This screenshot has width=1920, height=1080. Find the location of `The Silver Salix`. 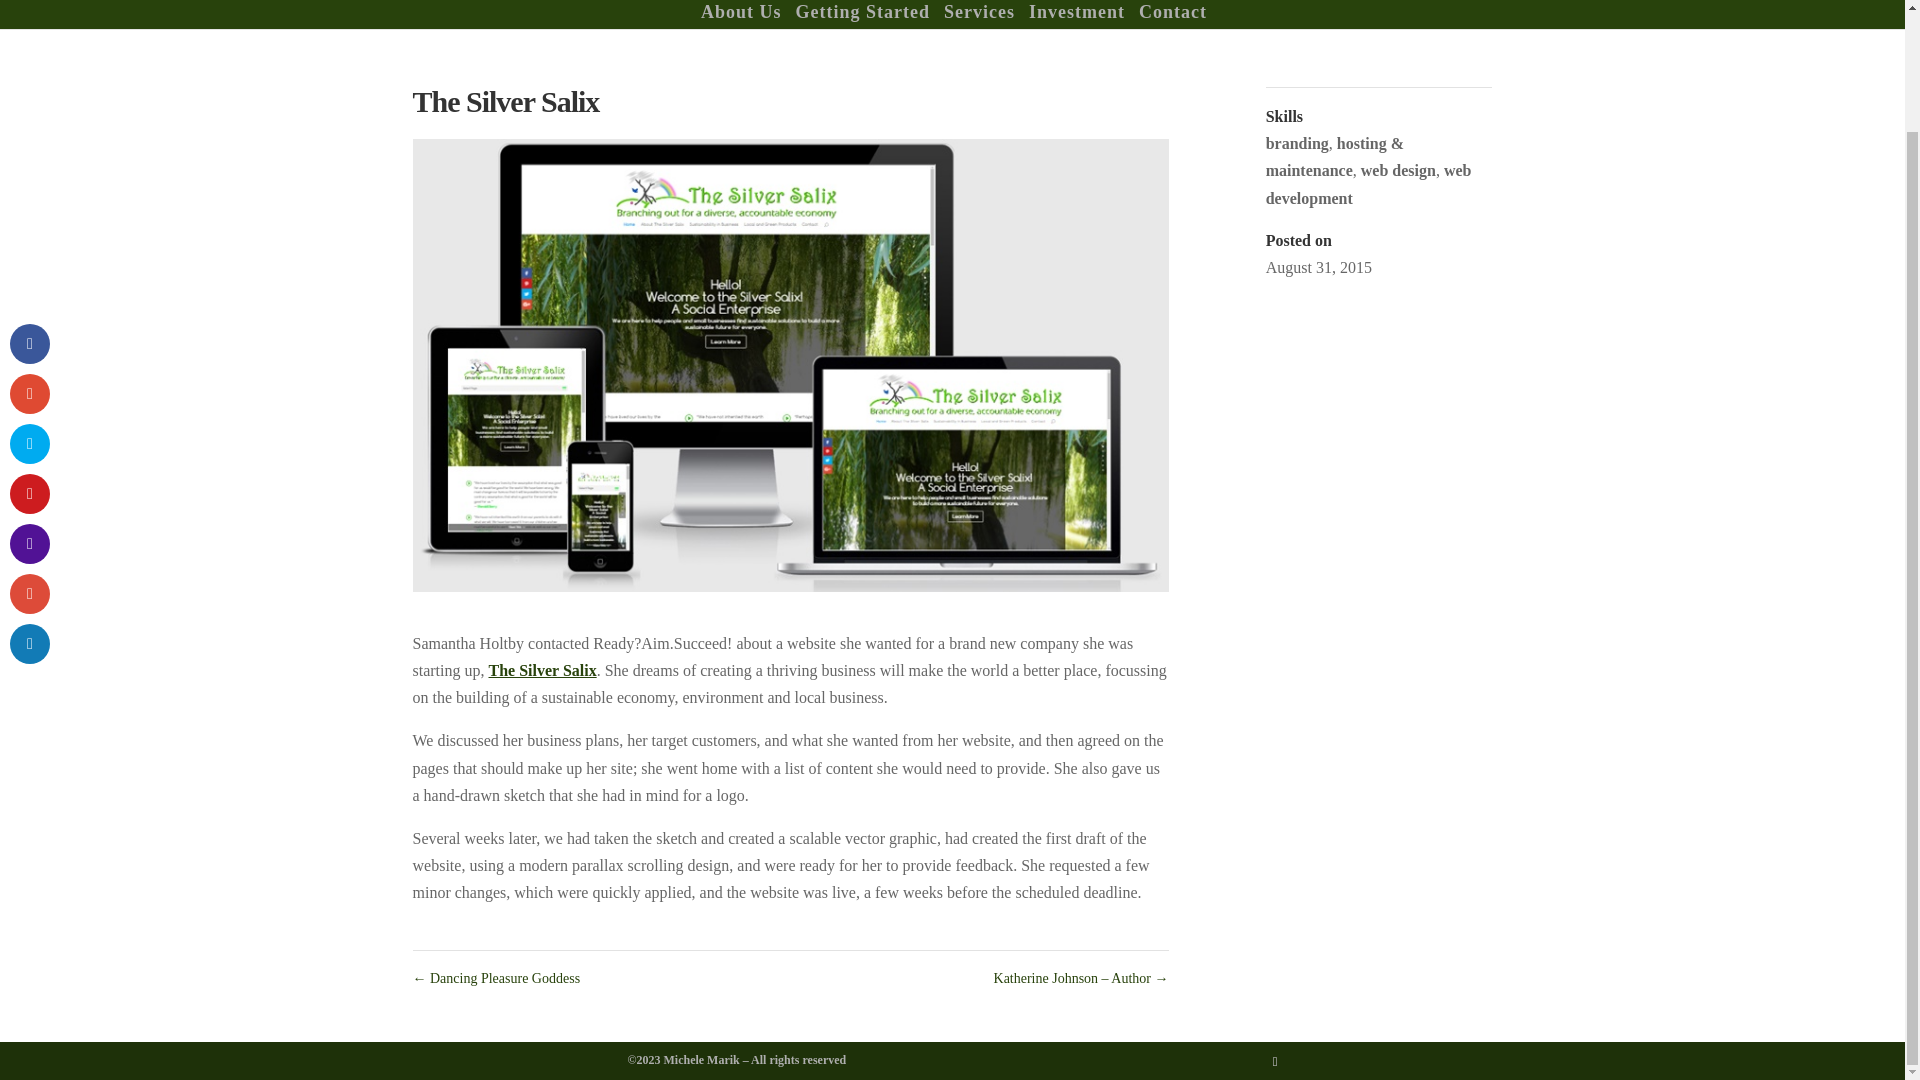

The Silver Salix is located at coordinates (541, 670).